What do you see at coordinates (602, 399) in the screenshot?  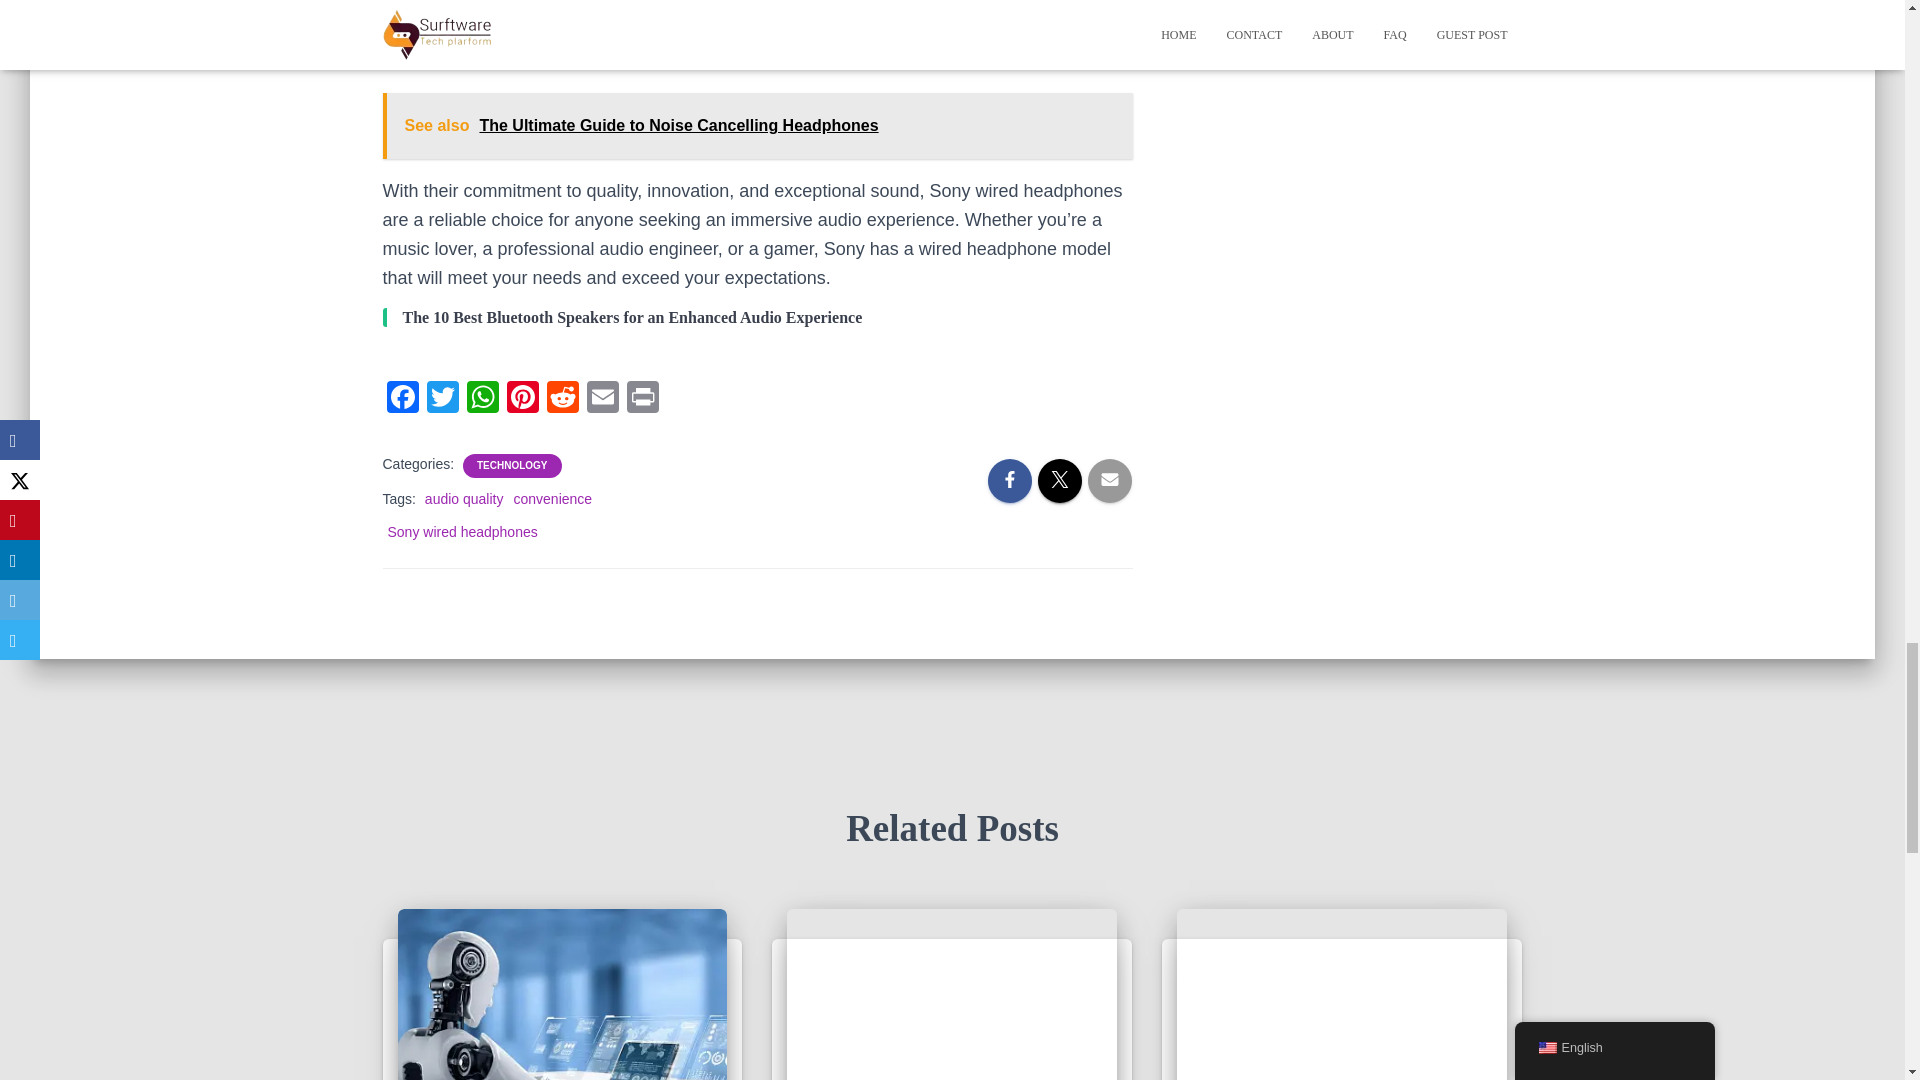 I see `Email` at bounding box center [602, 399].